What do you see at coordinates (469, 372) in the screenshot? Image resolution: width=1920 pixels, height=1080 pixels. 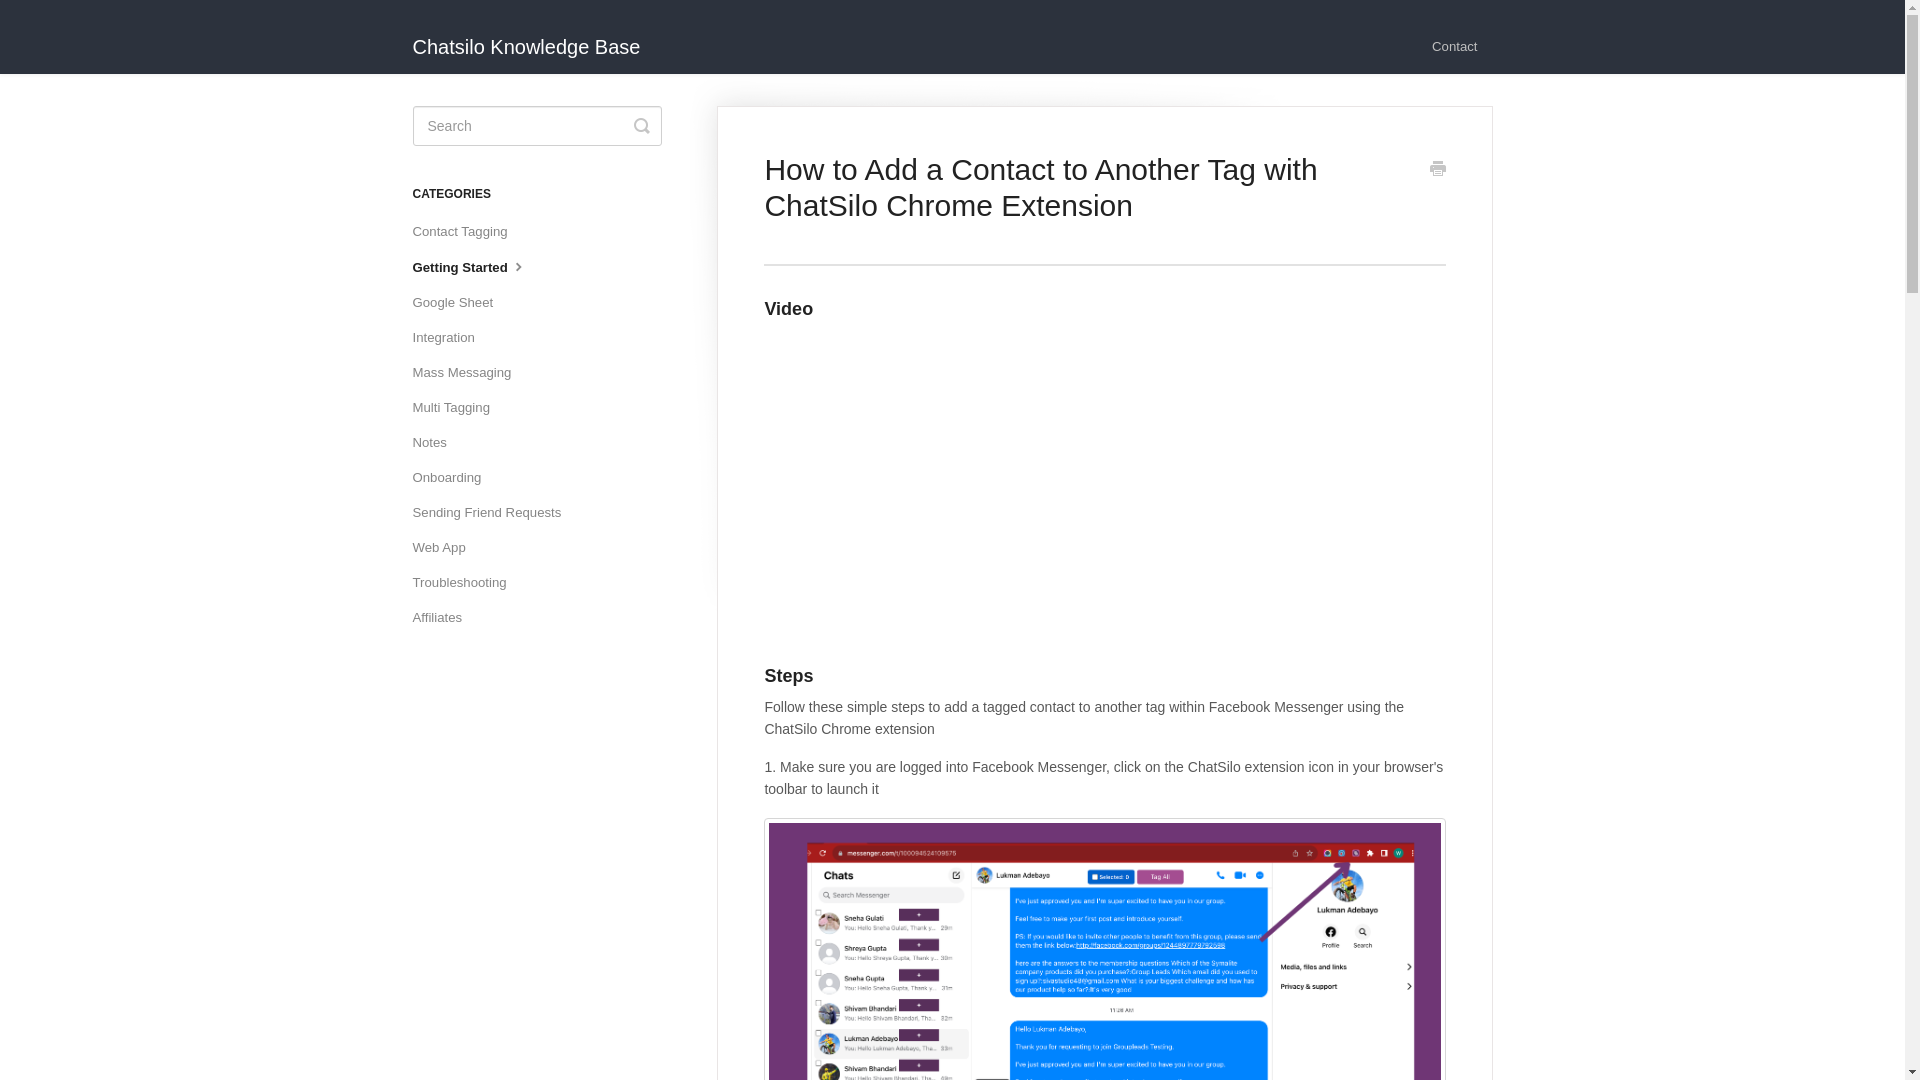 I see `Mass Messaging` at bounding box center [469, 372].